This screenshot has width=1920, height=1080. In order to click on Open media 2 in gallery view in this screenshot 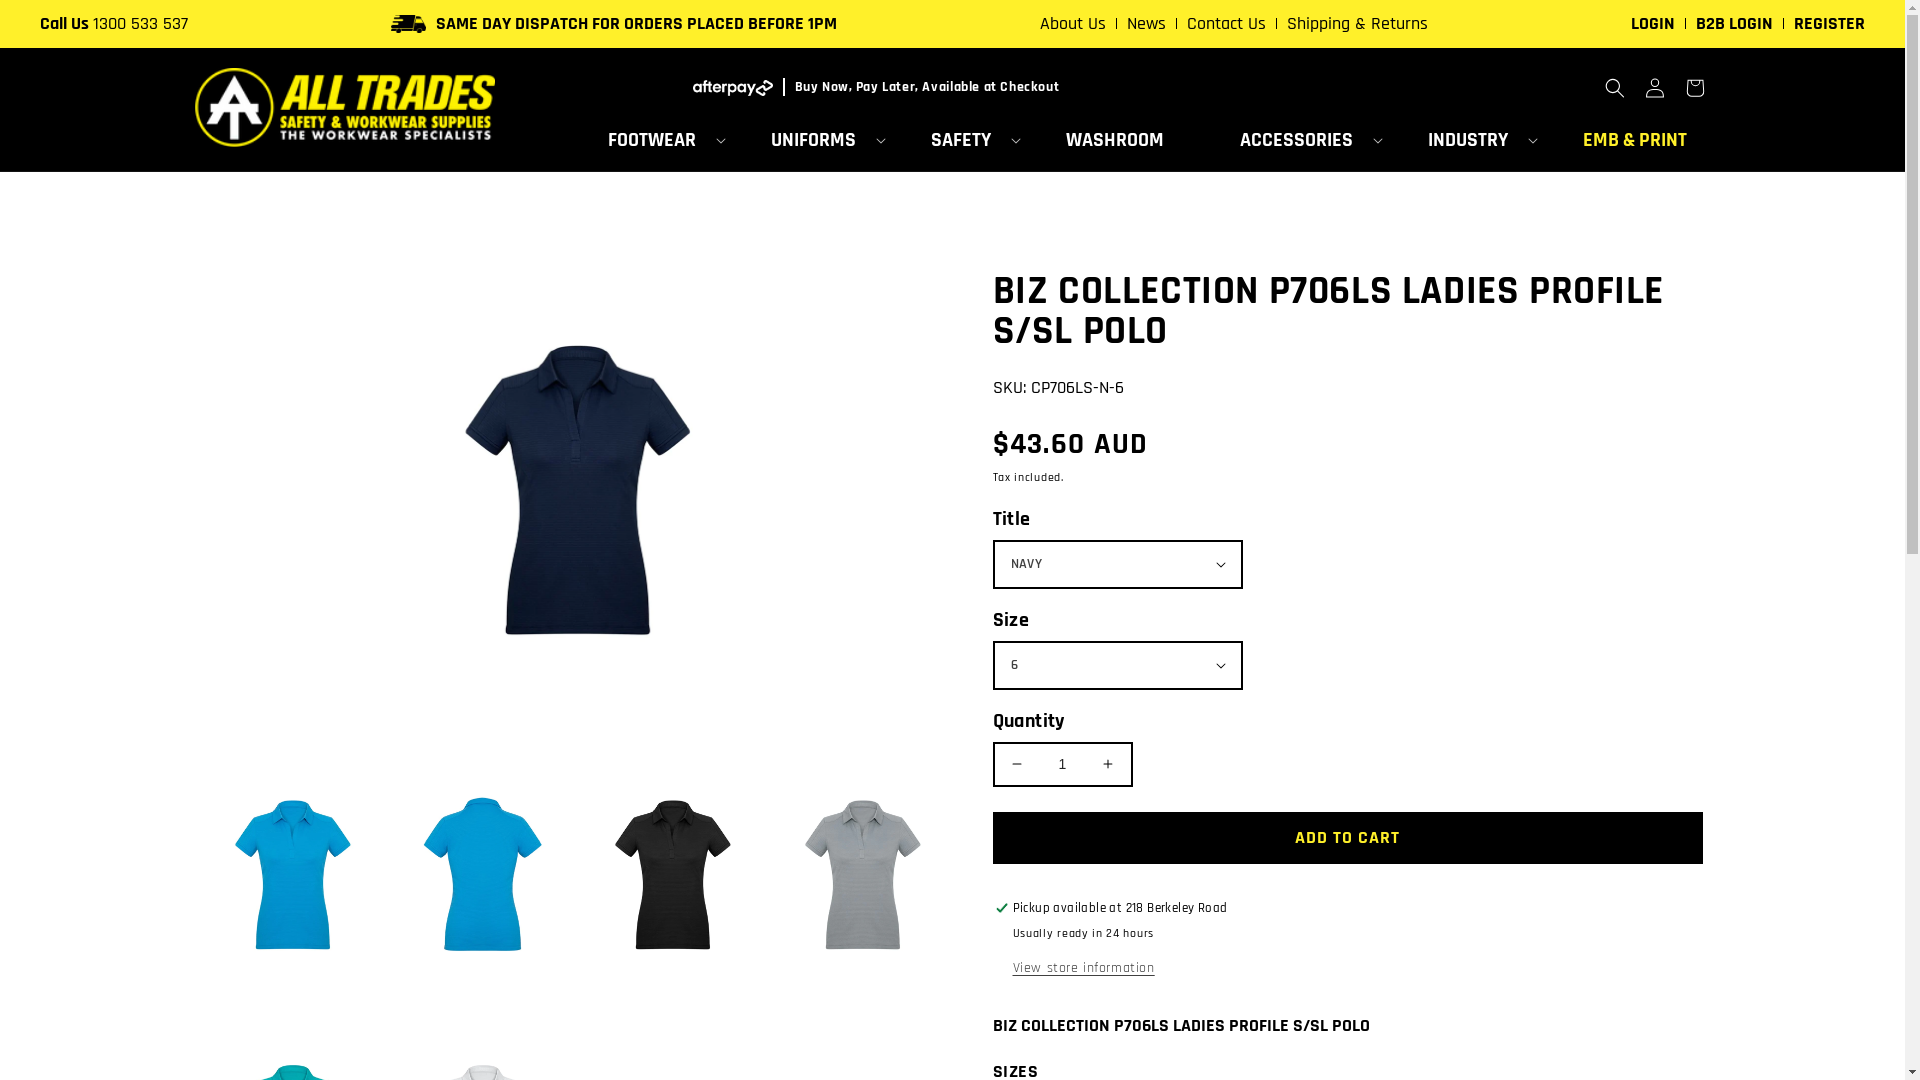, I will do `click(482, 874)`.